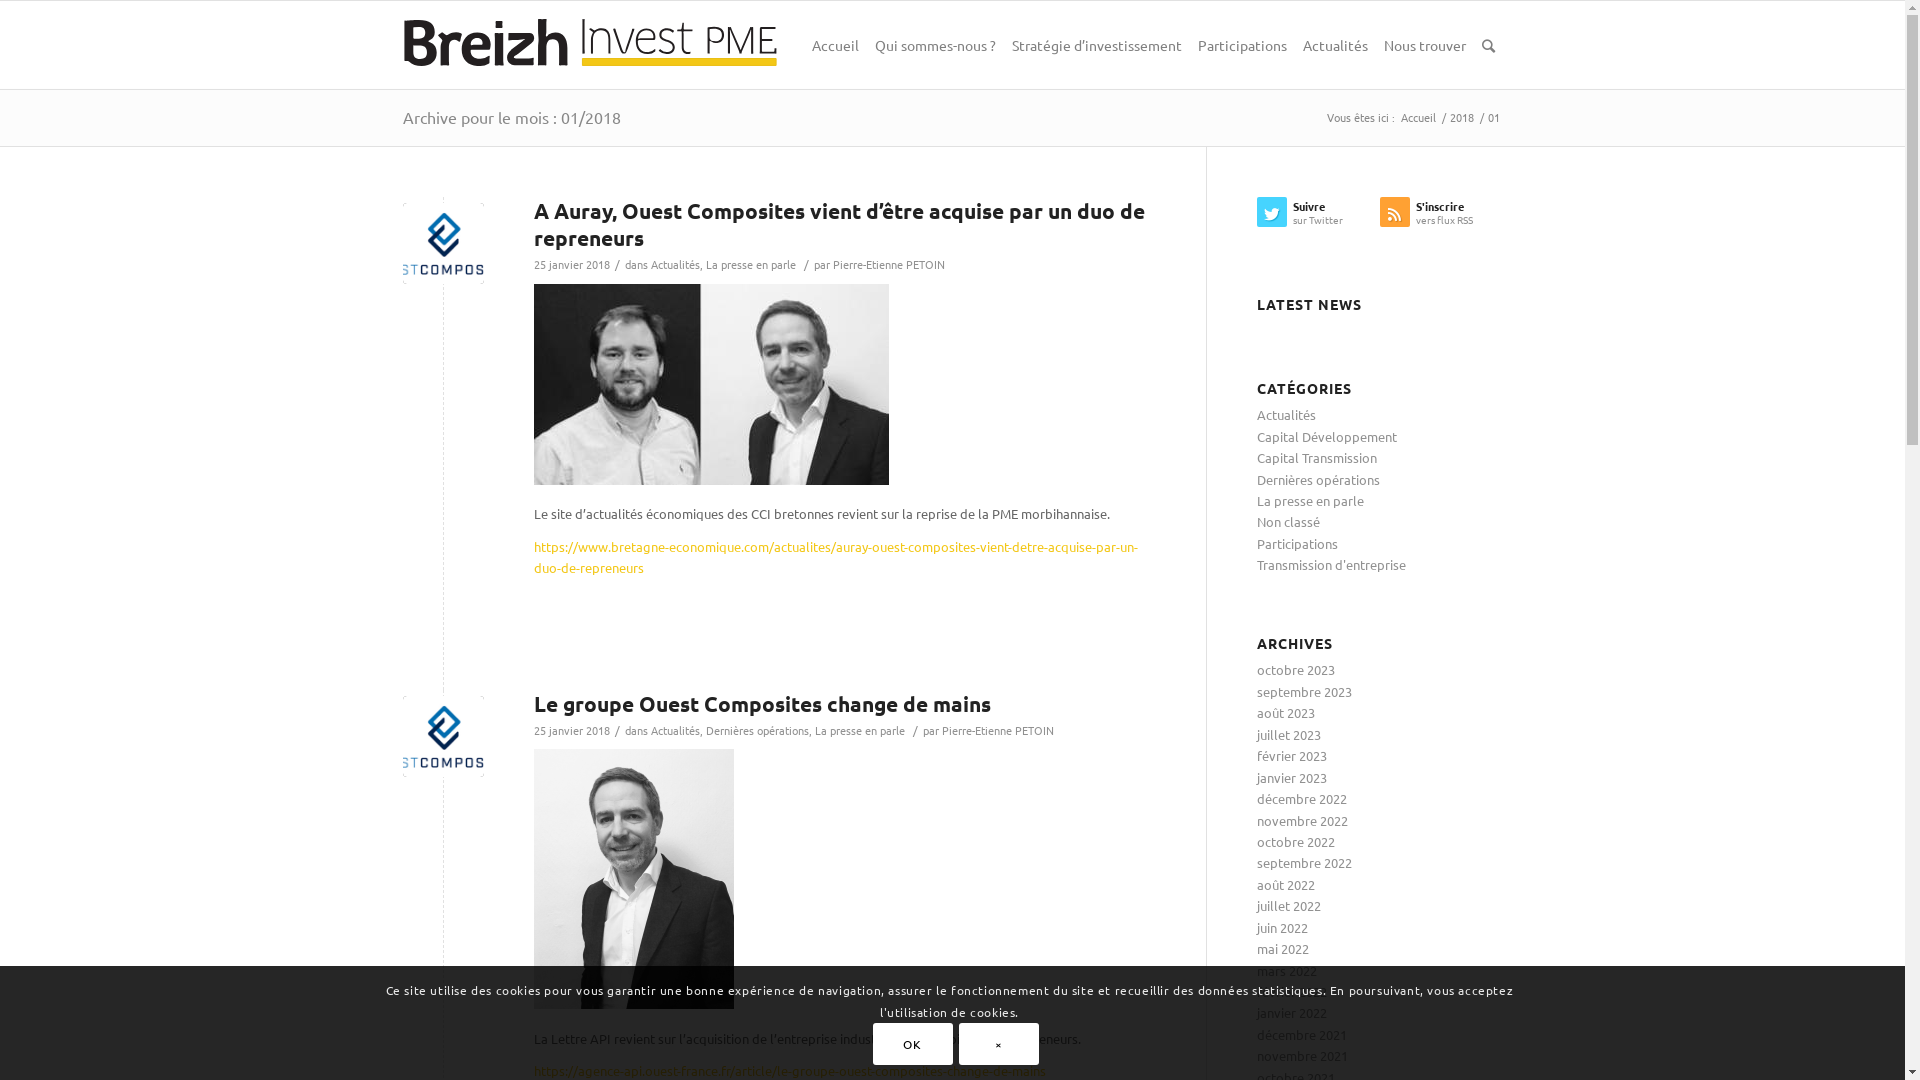 This screenshot has height=1080, width=1920. Describe the element at coordinates (1295, 842) in the screenshot. I see `octobre 2022` at that location.